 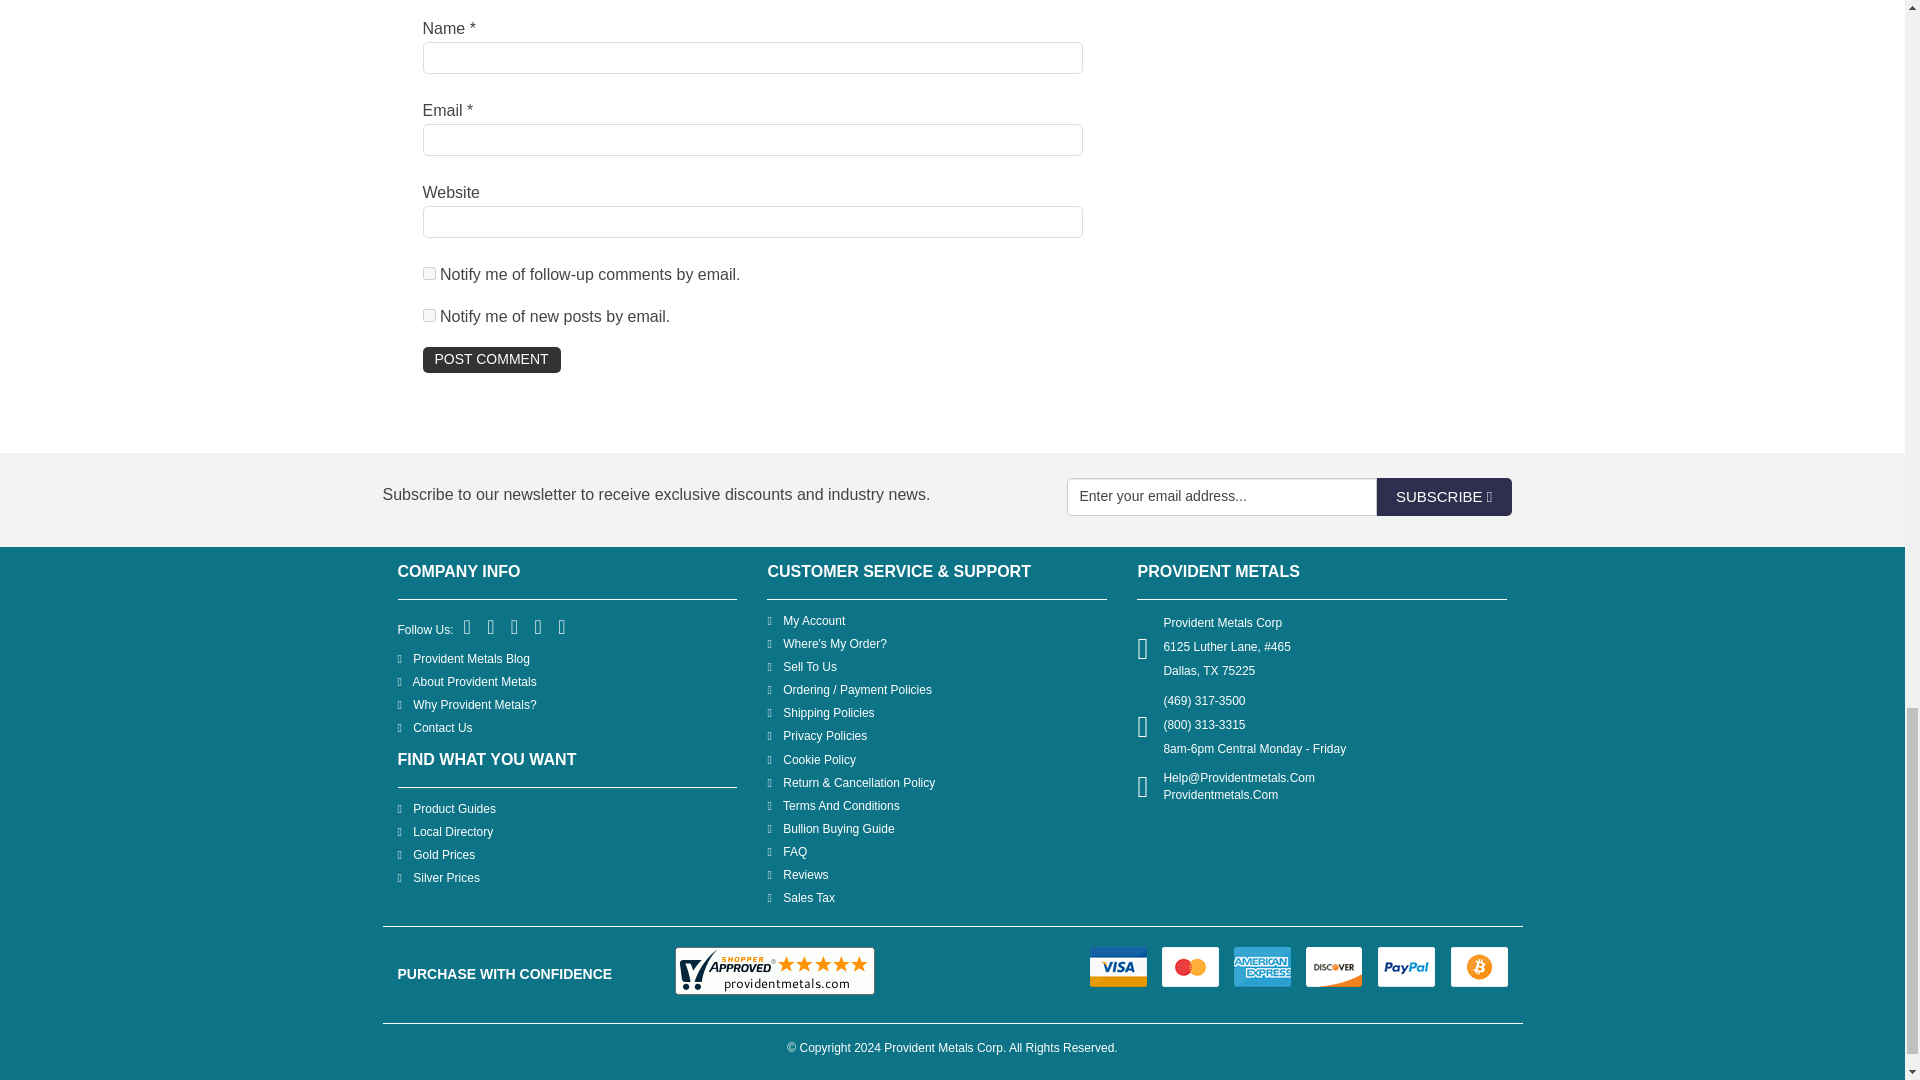 What do you see at coordinates (468, 628) in the screenshot?
I see `Facebook` at bounding box center [468, 628].